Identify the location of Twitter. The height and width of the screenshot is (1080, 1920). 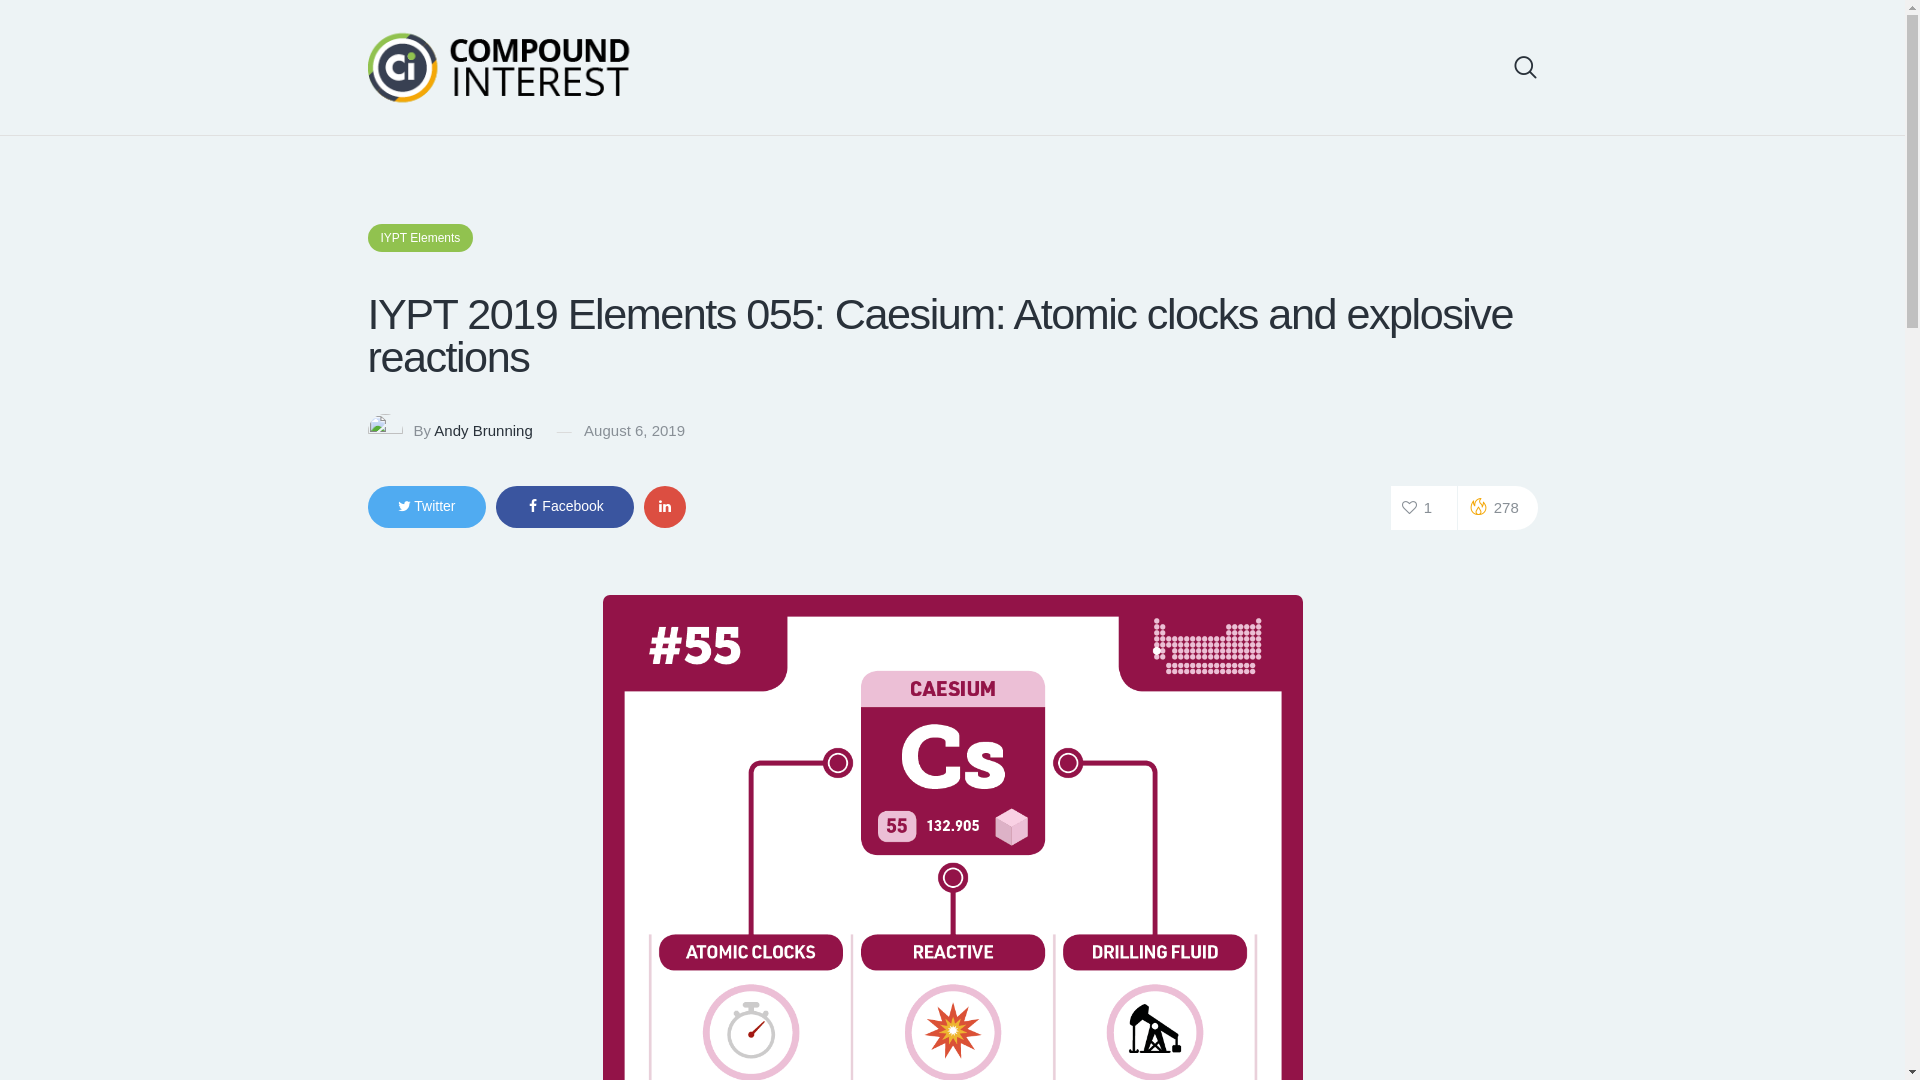
(426, 507).